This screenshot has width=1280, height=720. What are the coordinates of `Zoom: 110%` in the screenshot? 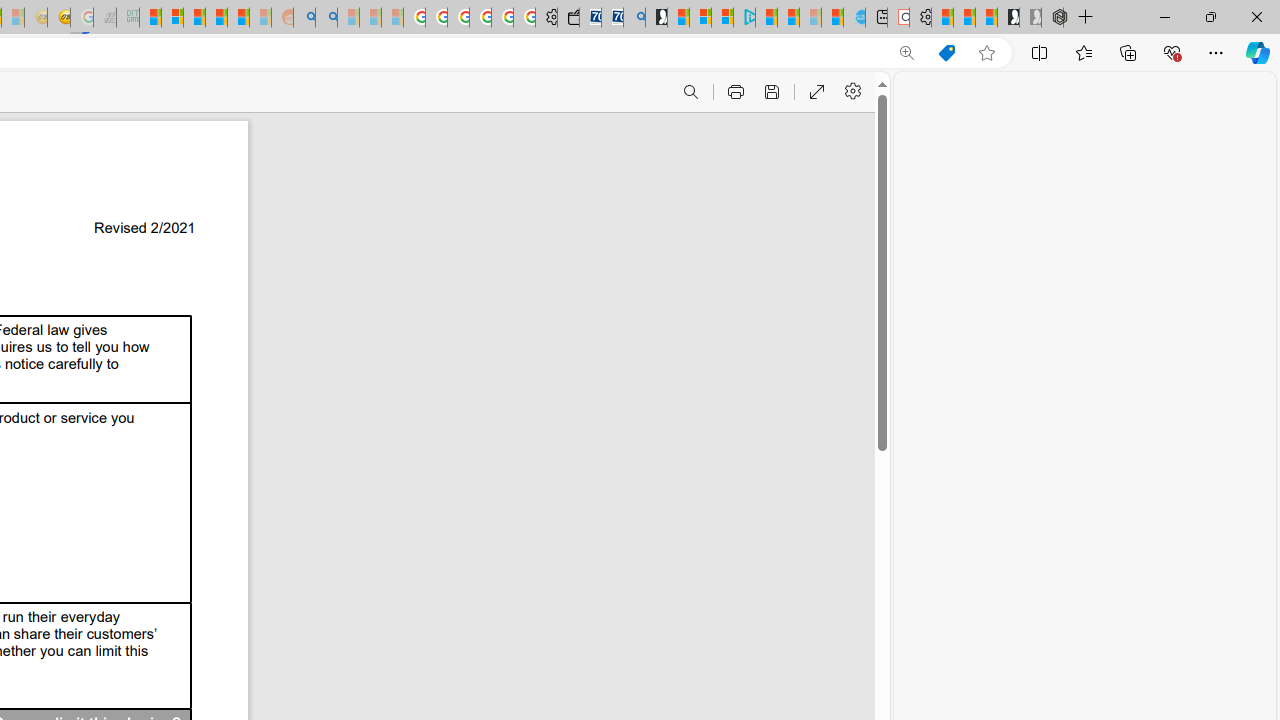 It's located at (906, 53).